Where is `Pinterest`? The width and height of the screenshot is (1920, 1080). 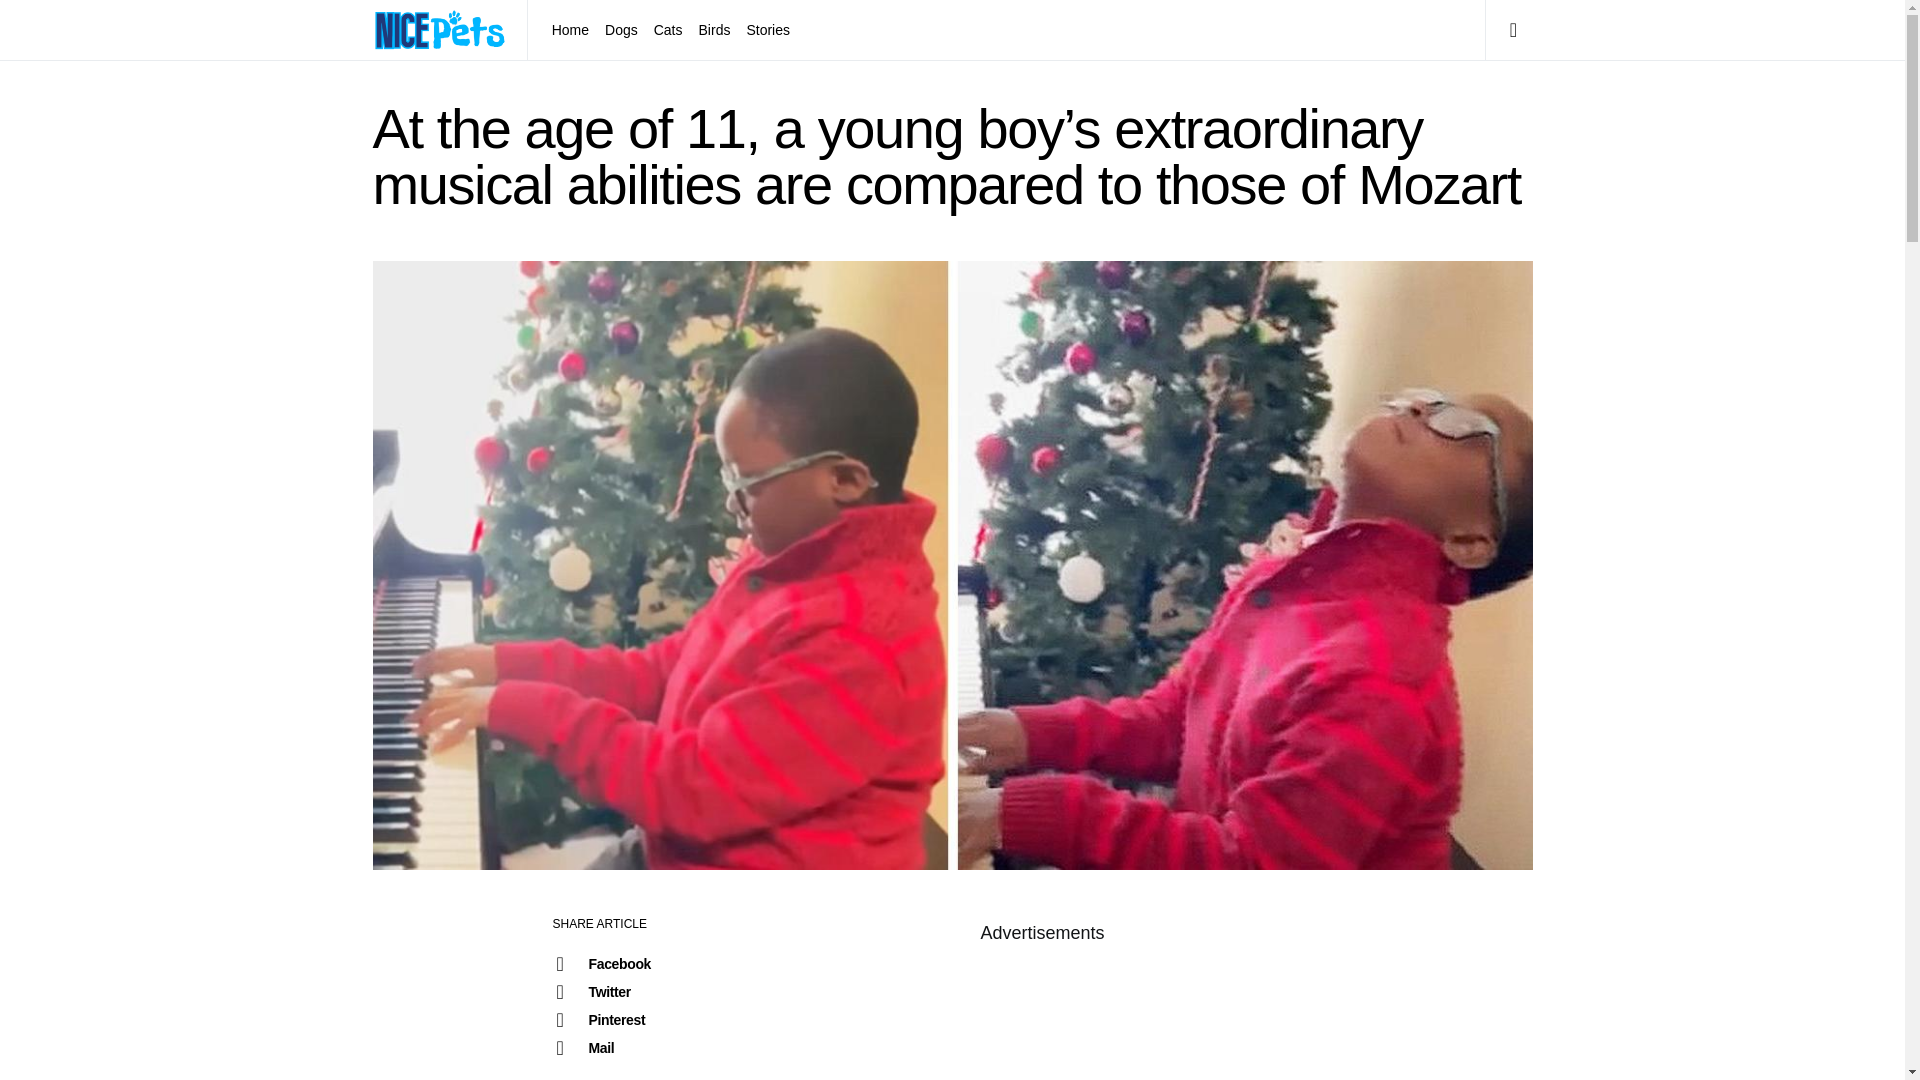 Pinterest is located at coordinates (621, 1019).